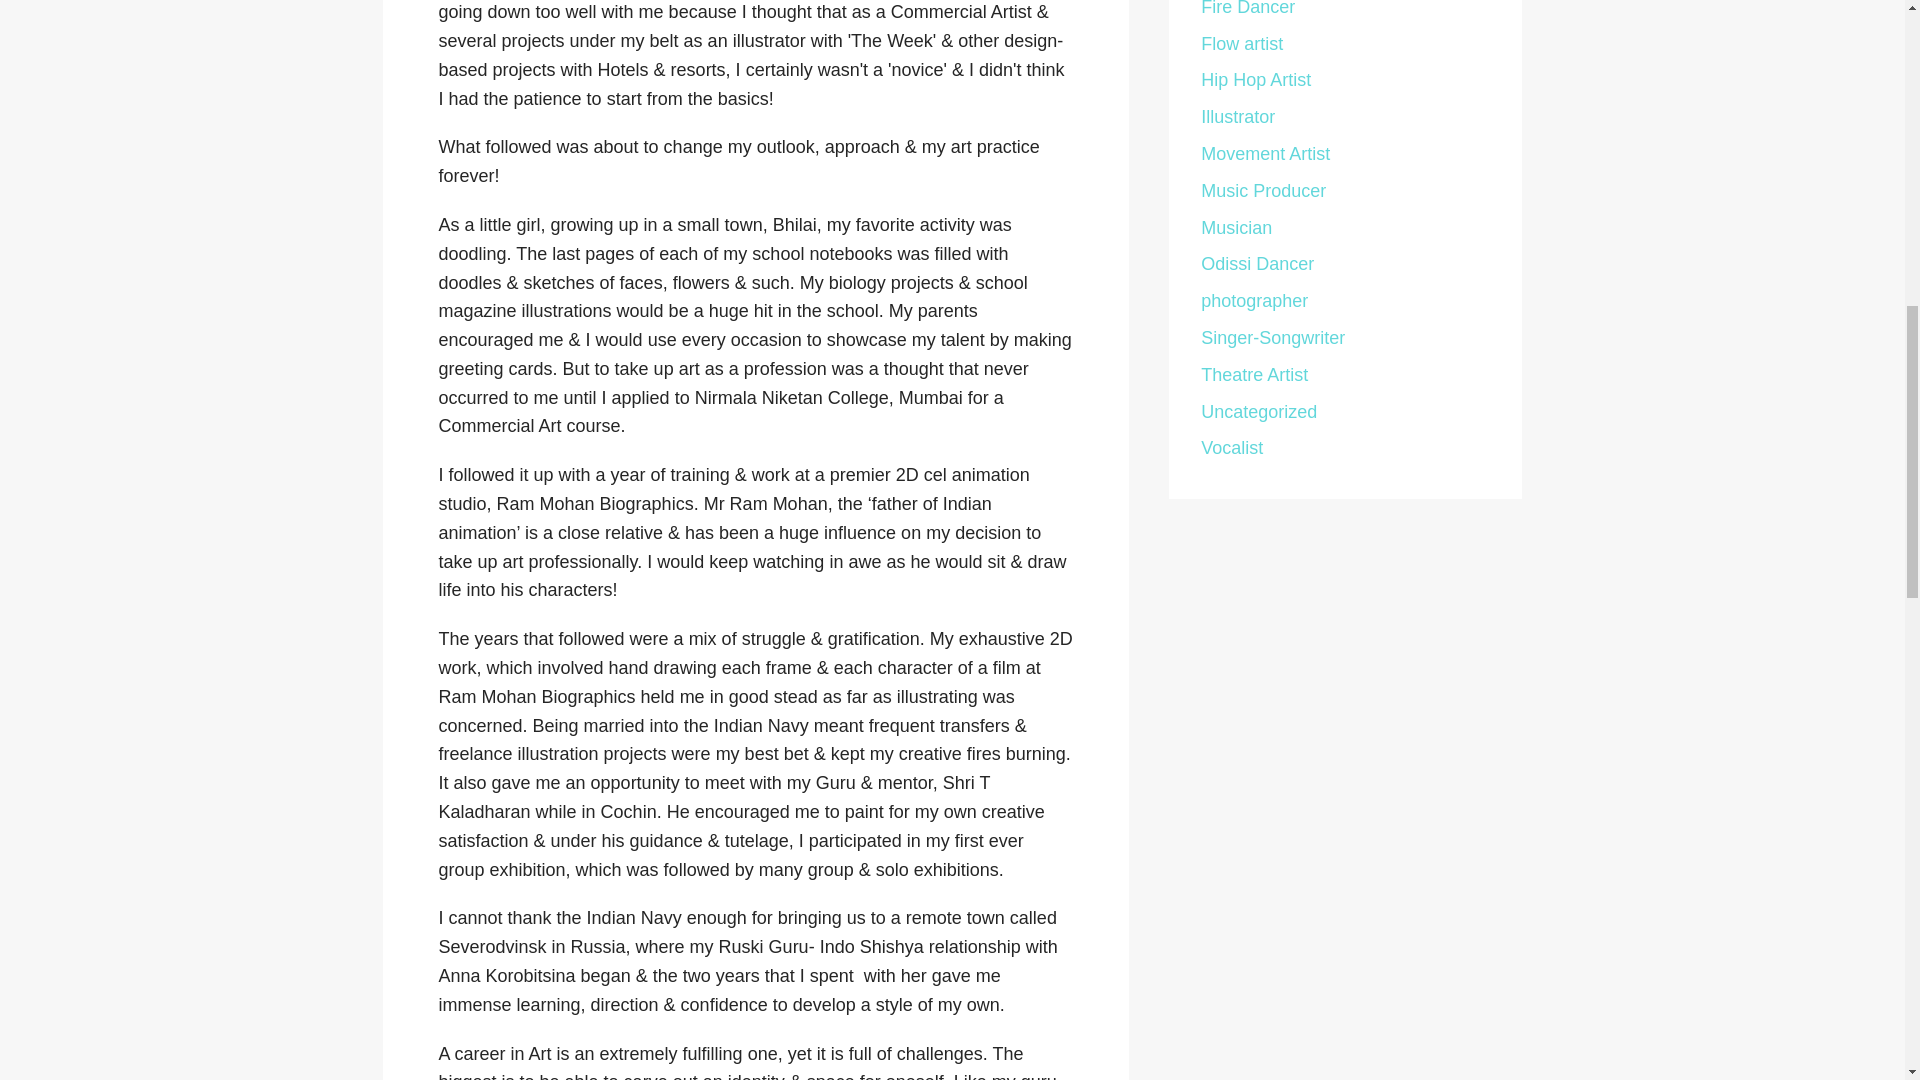 This screenshot has height=1080, width=1920. Describe the element at coordinates (1248, 8) in the screenshot. I see `Fire Dancer` at that location.